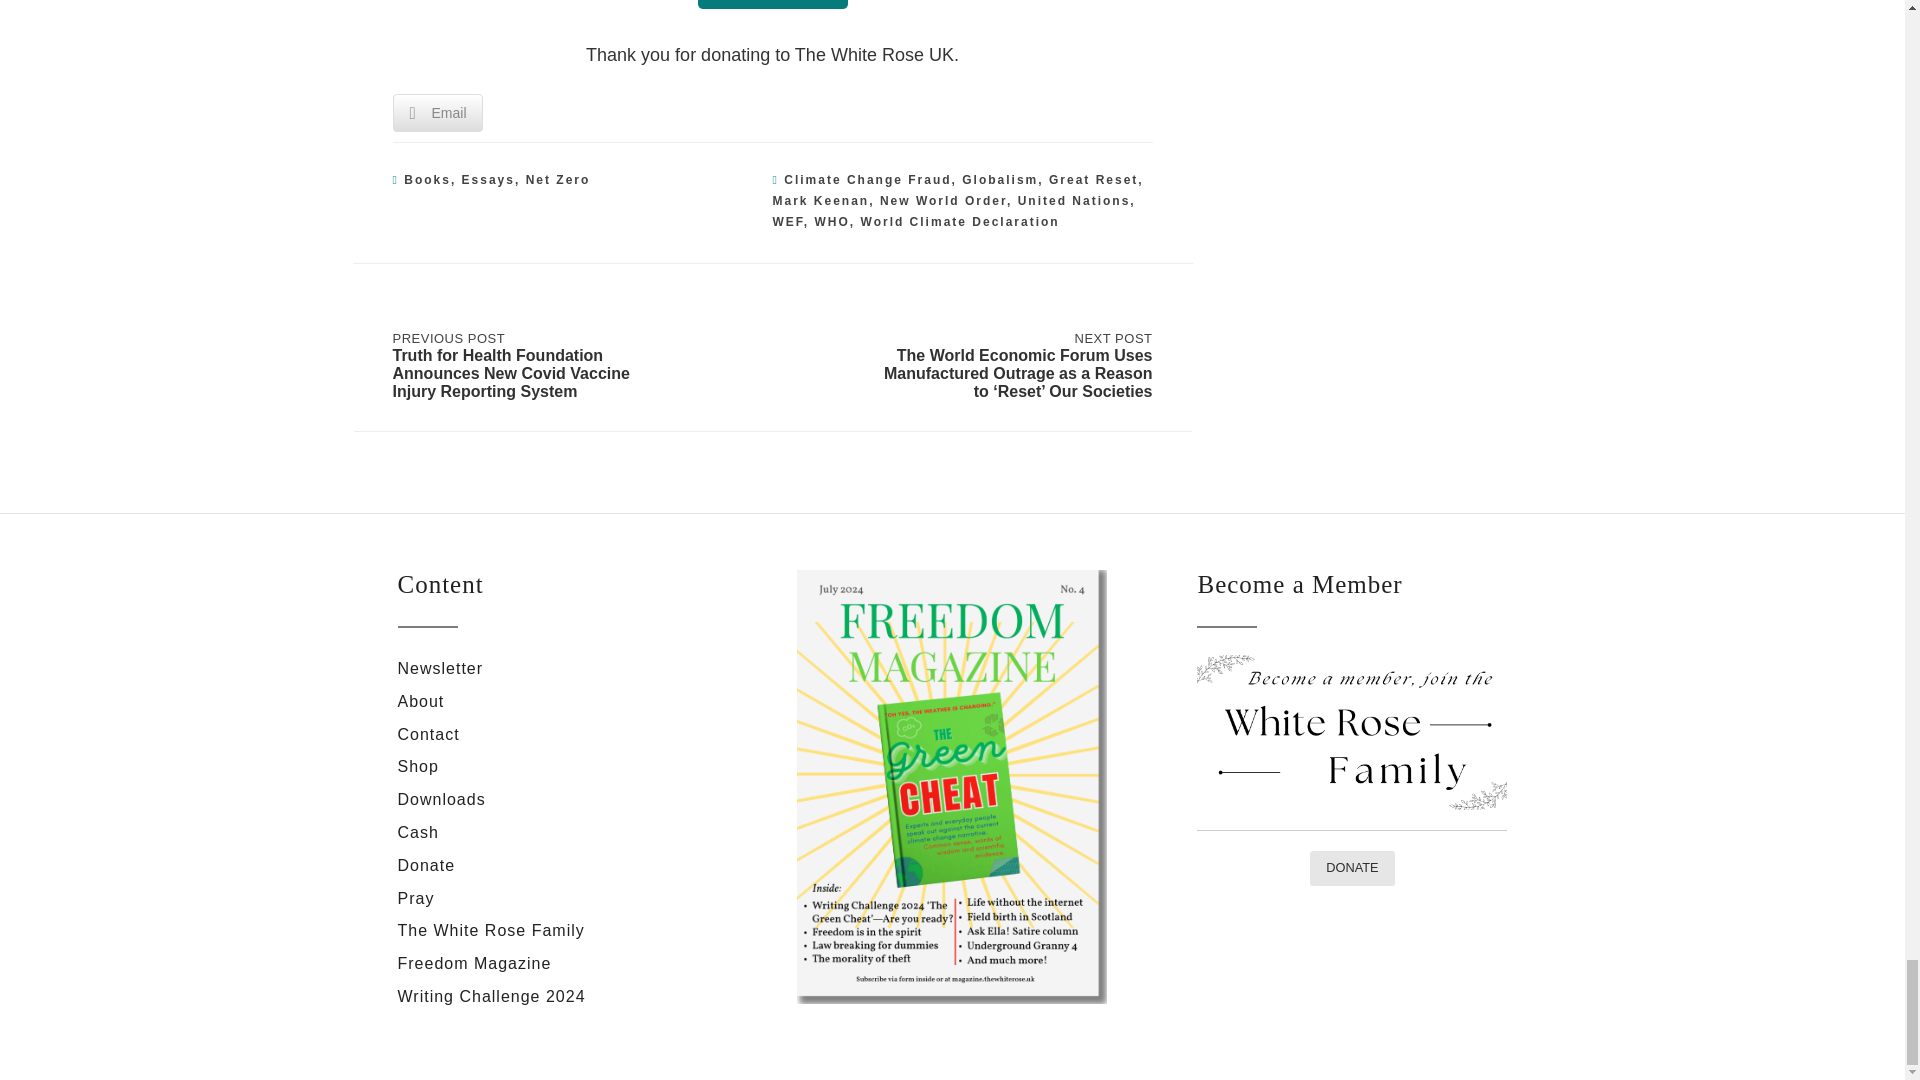 The width and height of the screenshot is (1920, 1080). What do you see at coordinates (436, 112) in the screenshot?
I see `Email` at bounding box center [436, 112].